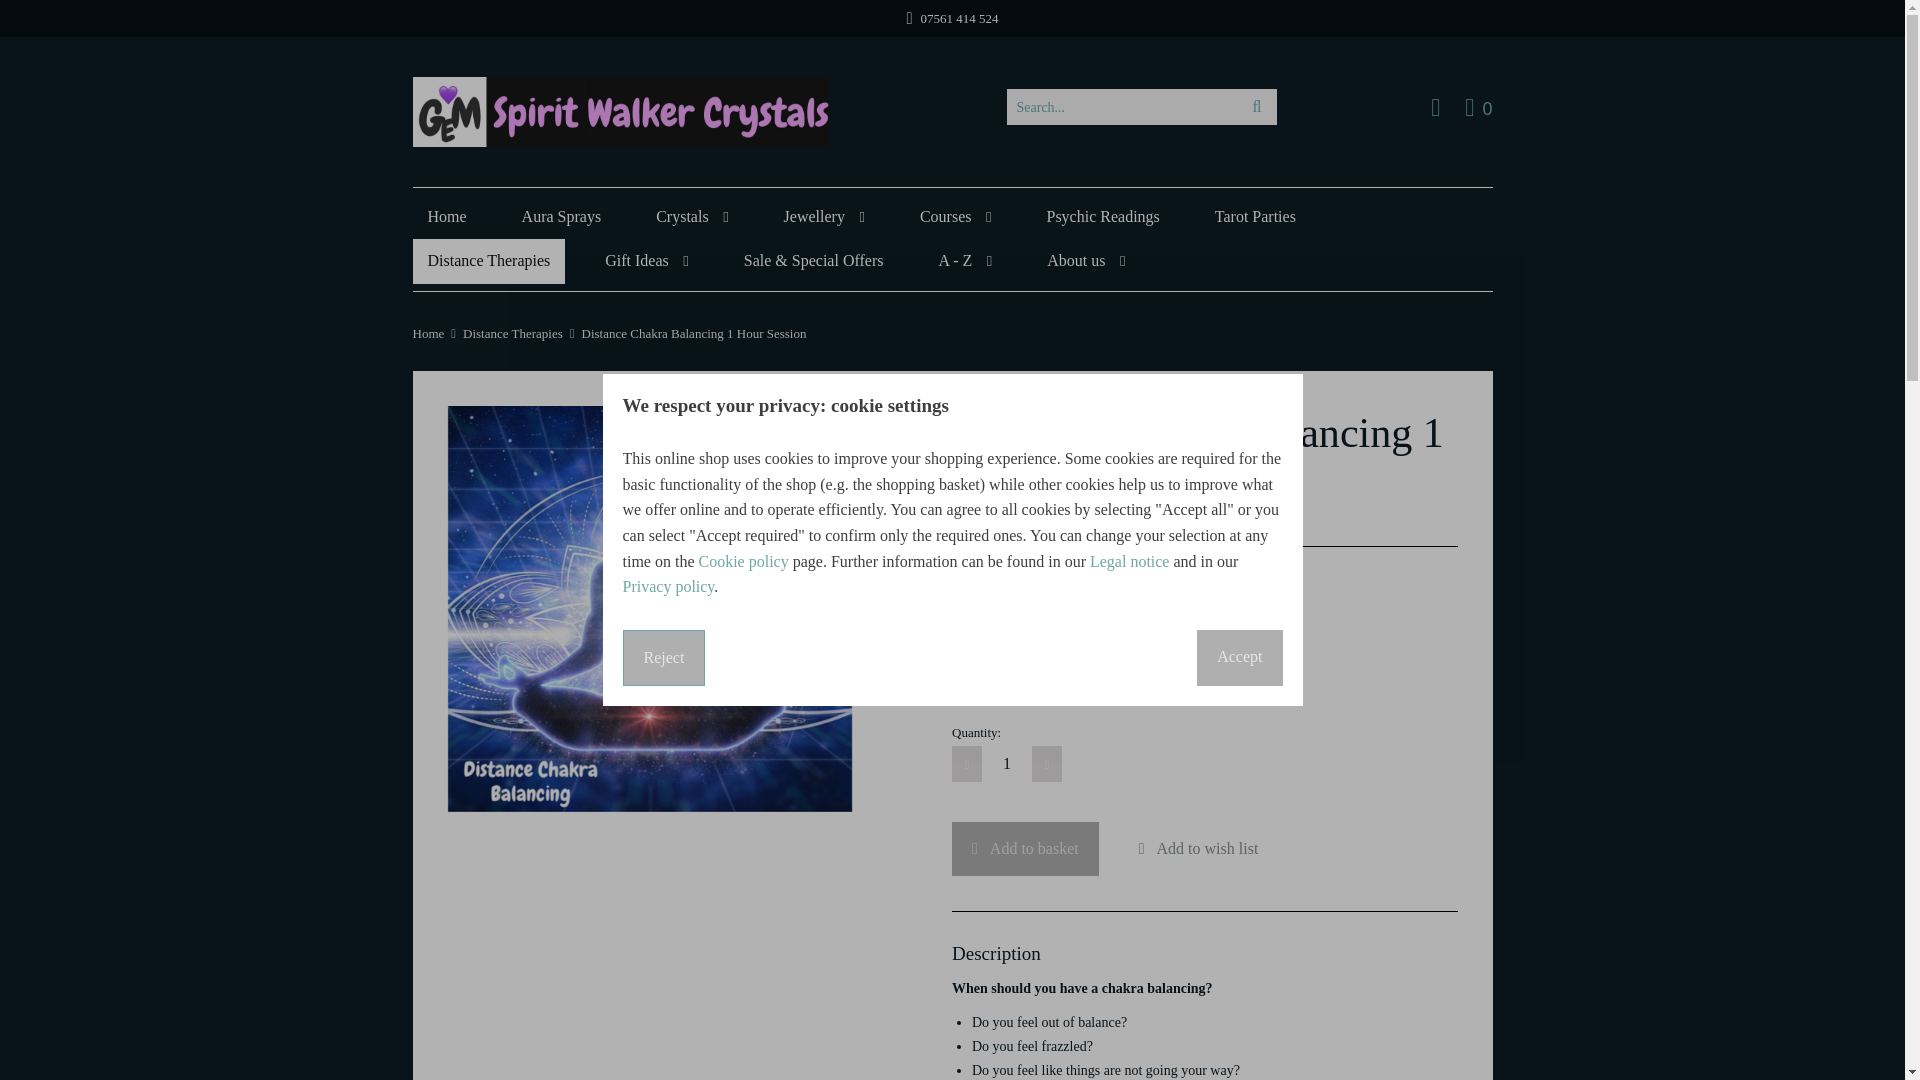 This screenshot has width=1920, height=1080. I want to click on Home, so click(561, 216).